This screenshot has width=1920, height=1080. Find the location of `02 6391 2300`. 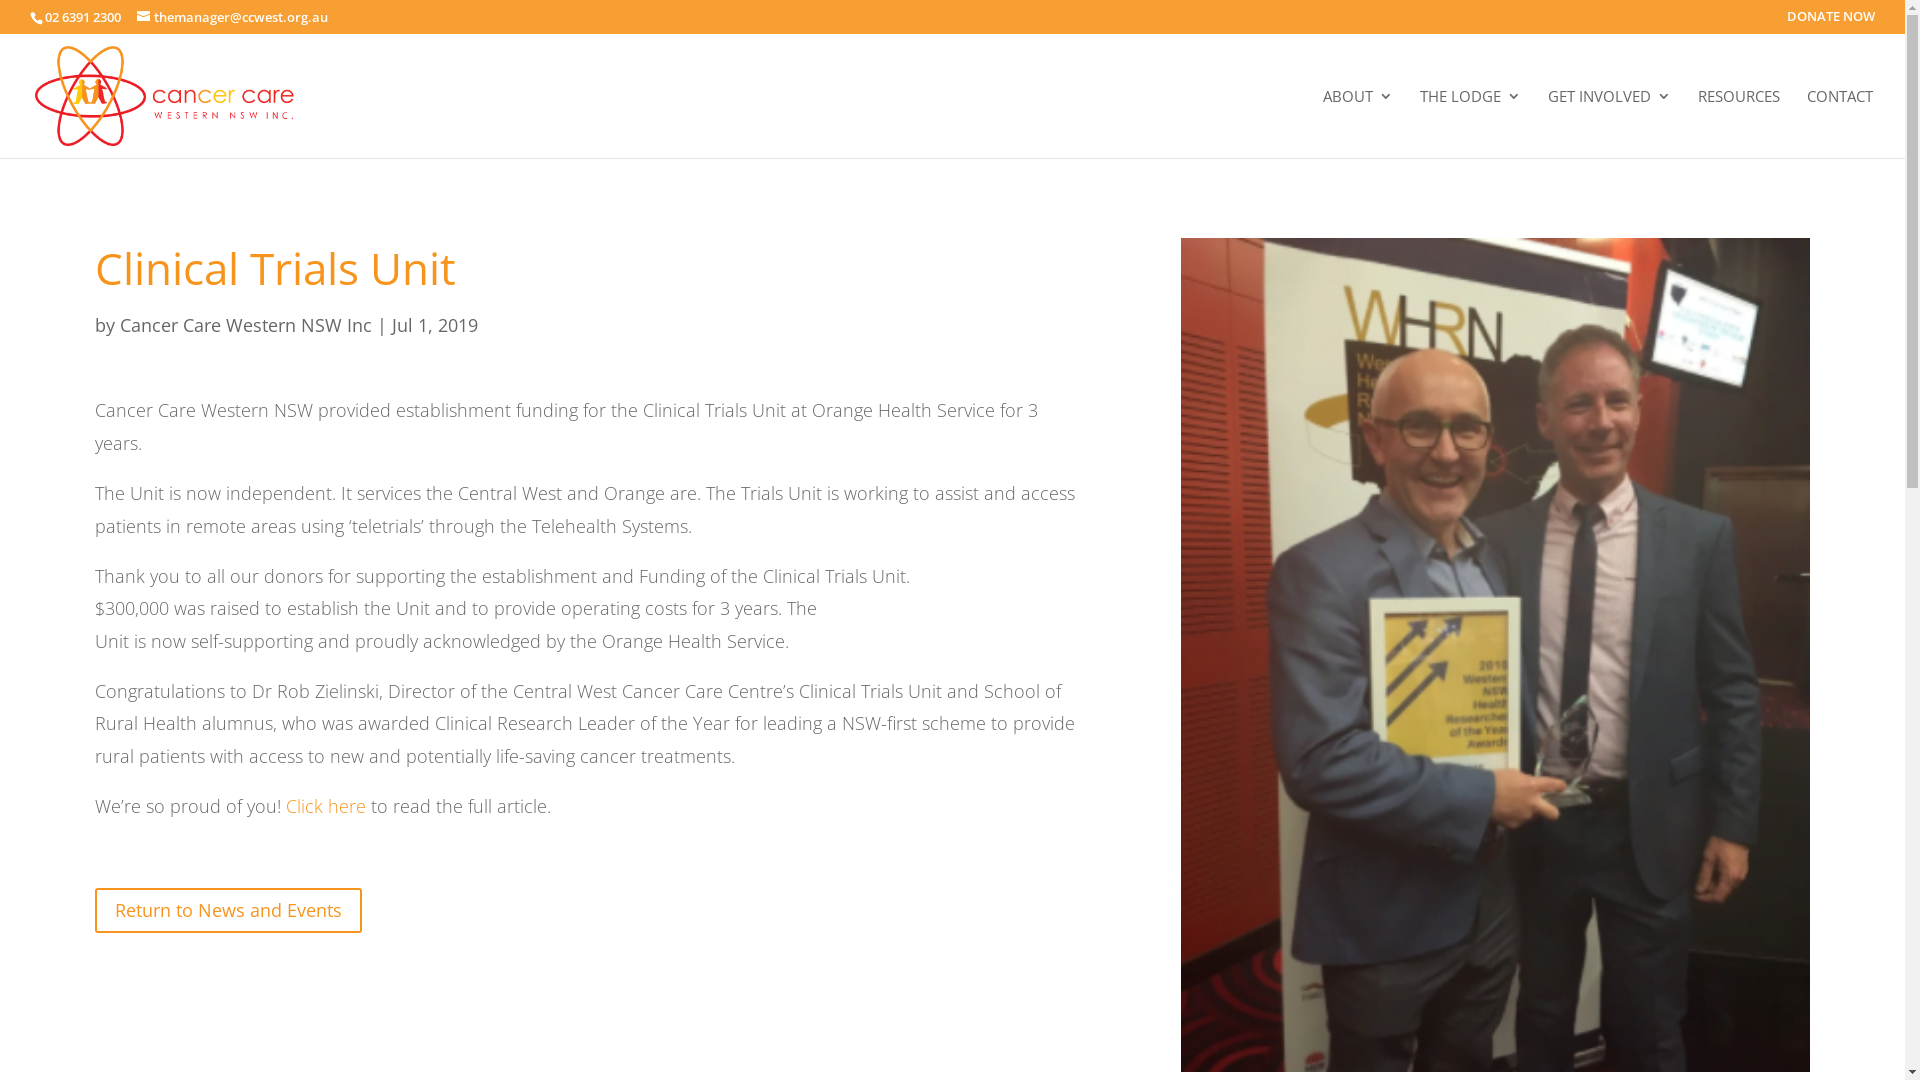

02 6391 2300 is located at coordinates (83, 17).